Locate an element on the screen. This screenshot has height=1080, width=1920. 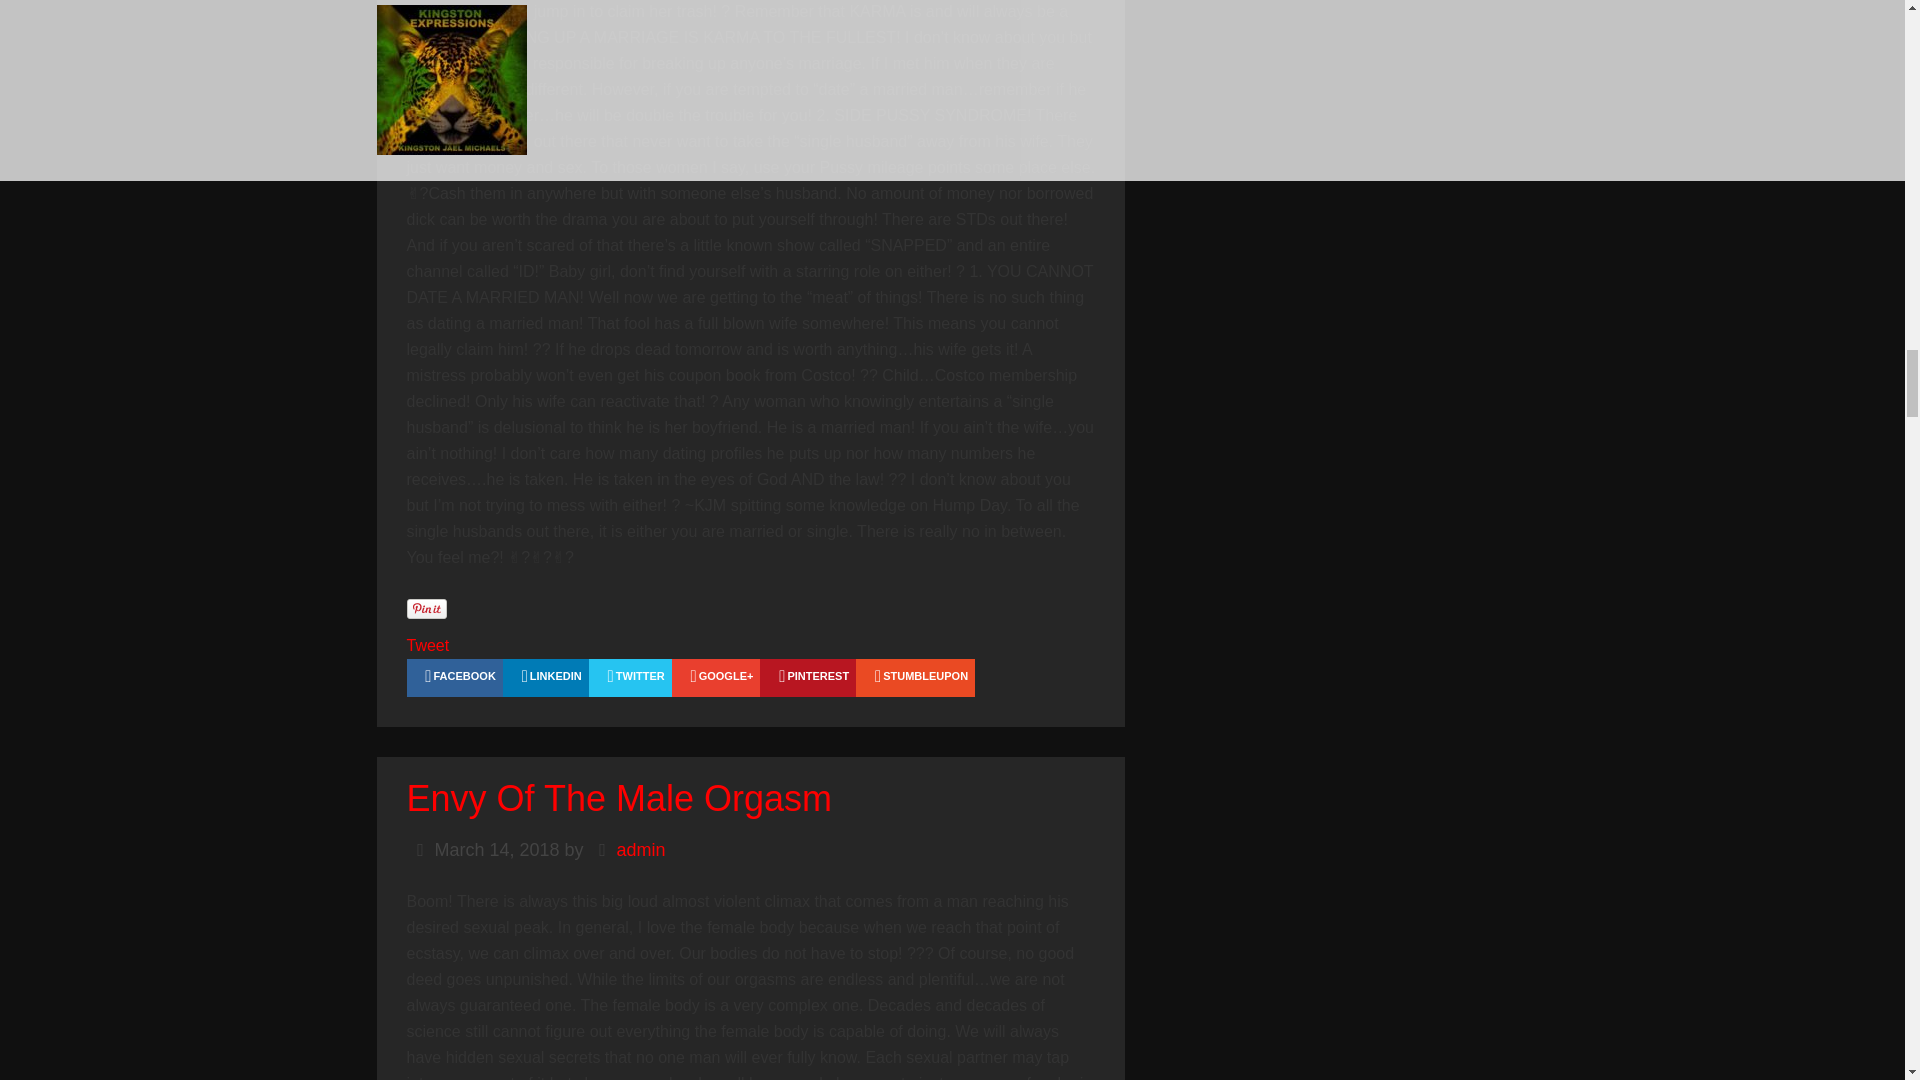
FACEBOOK is located at coordinates (453, 677).